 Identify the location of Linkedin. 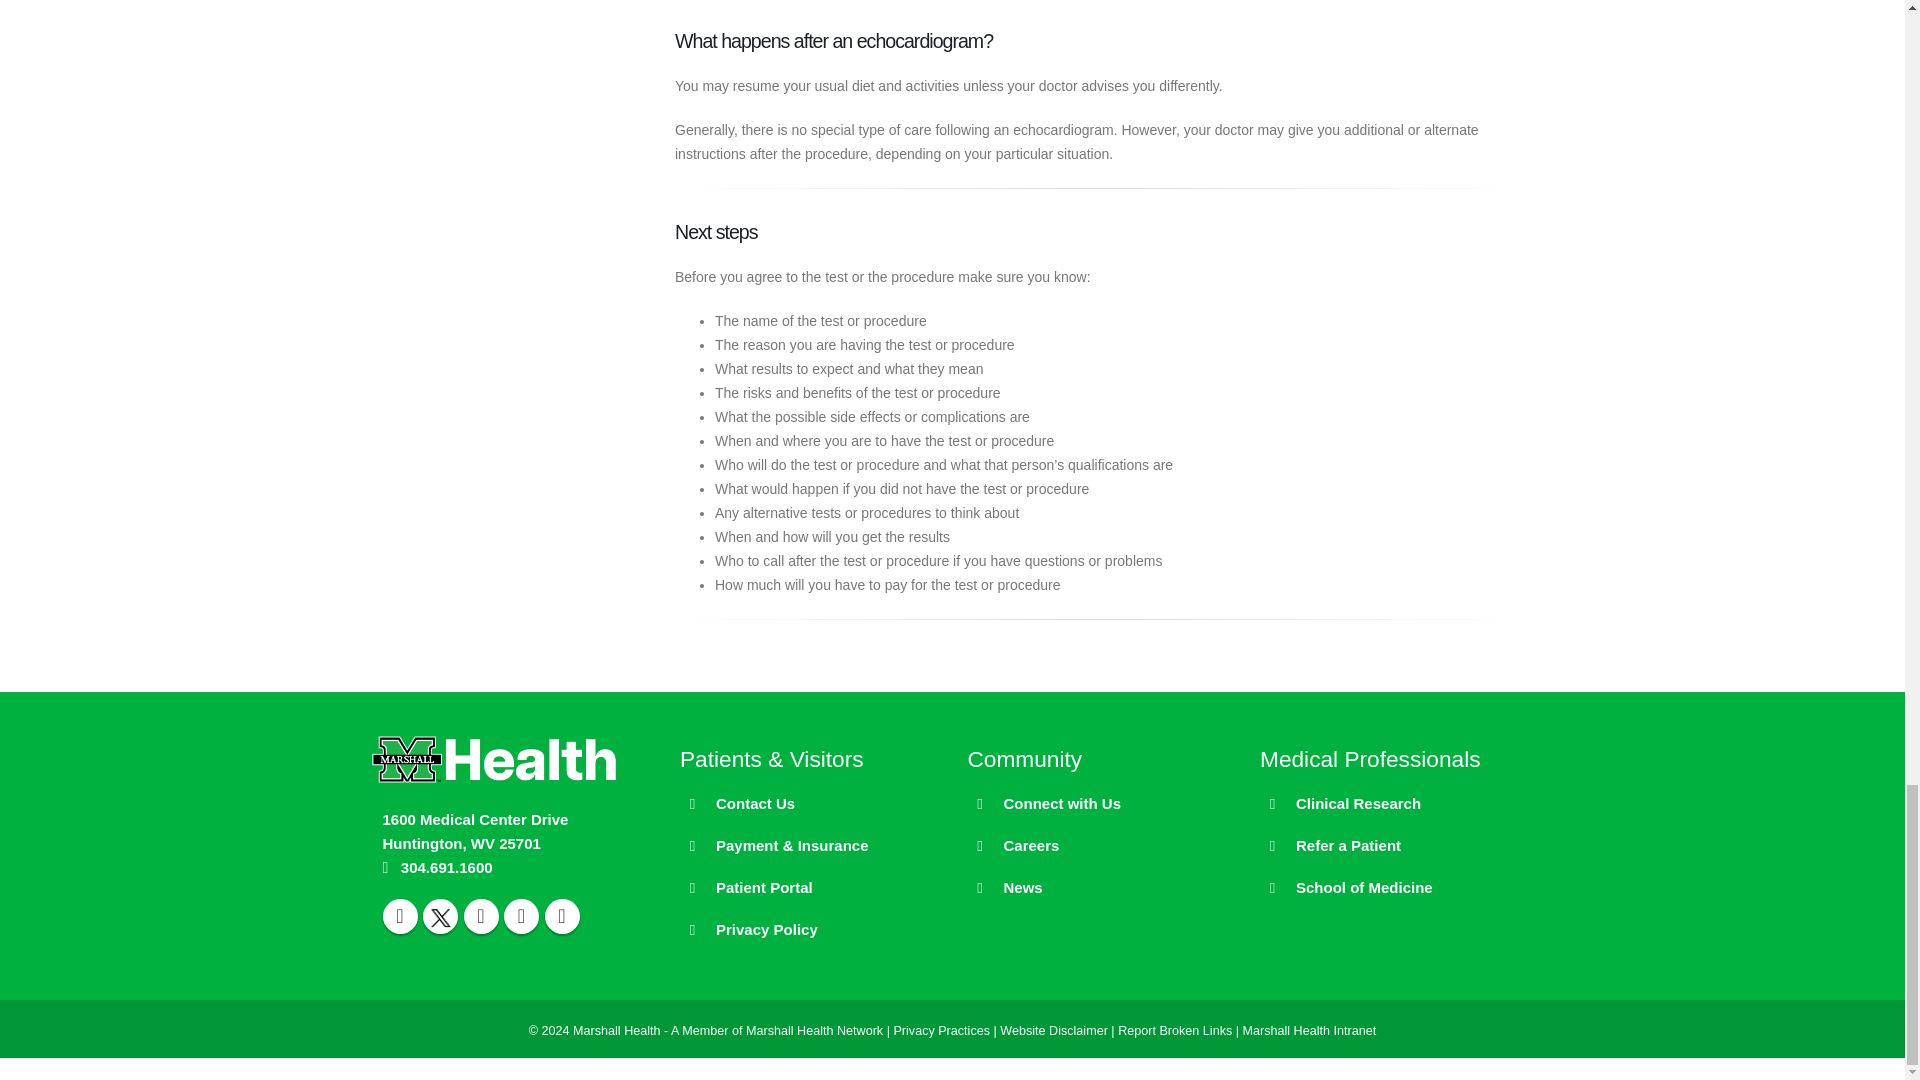
(561, 916).